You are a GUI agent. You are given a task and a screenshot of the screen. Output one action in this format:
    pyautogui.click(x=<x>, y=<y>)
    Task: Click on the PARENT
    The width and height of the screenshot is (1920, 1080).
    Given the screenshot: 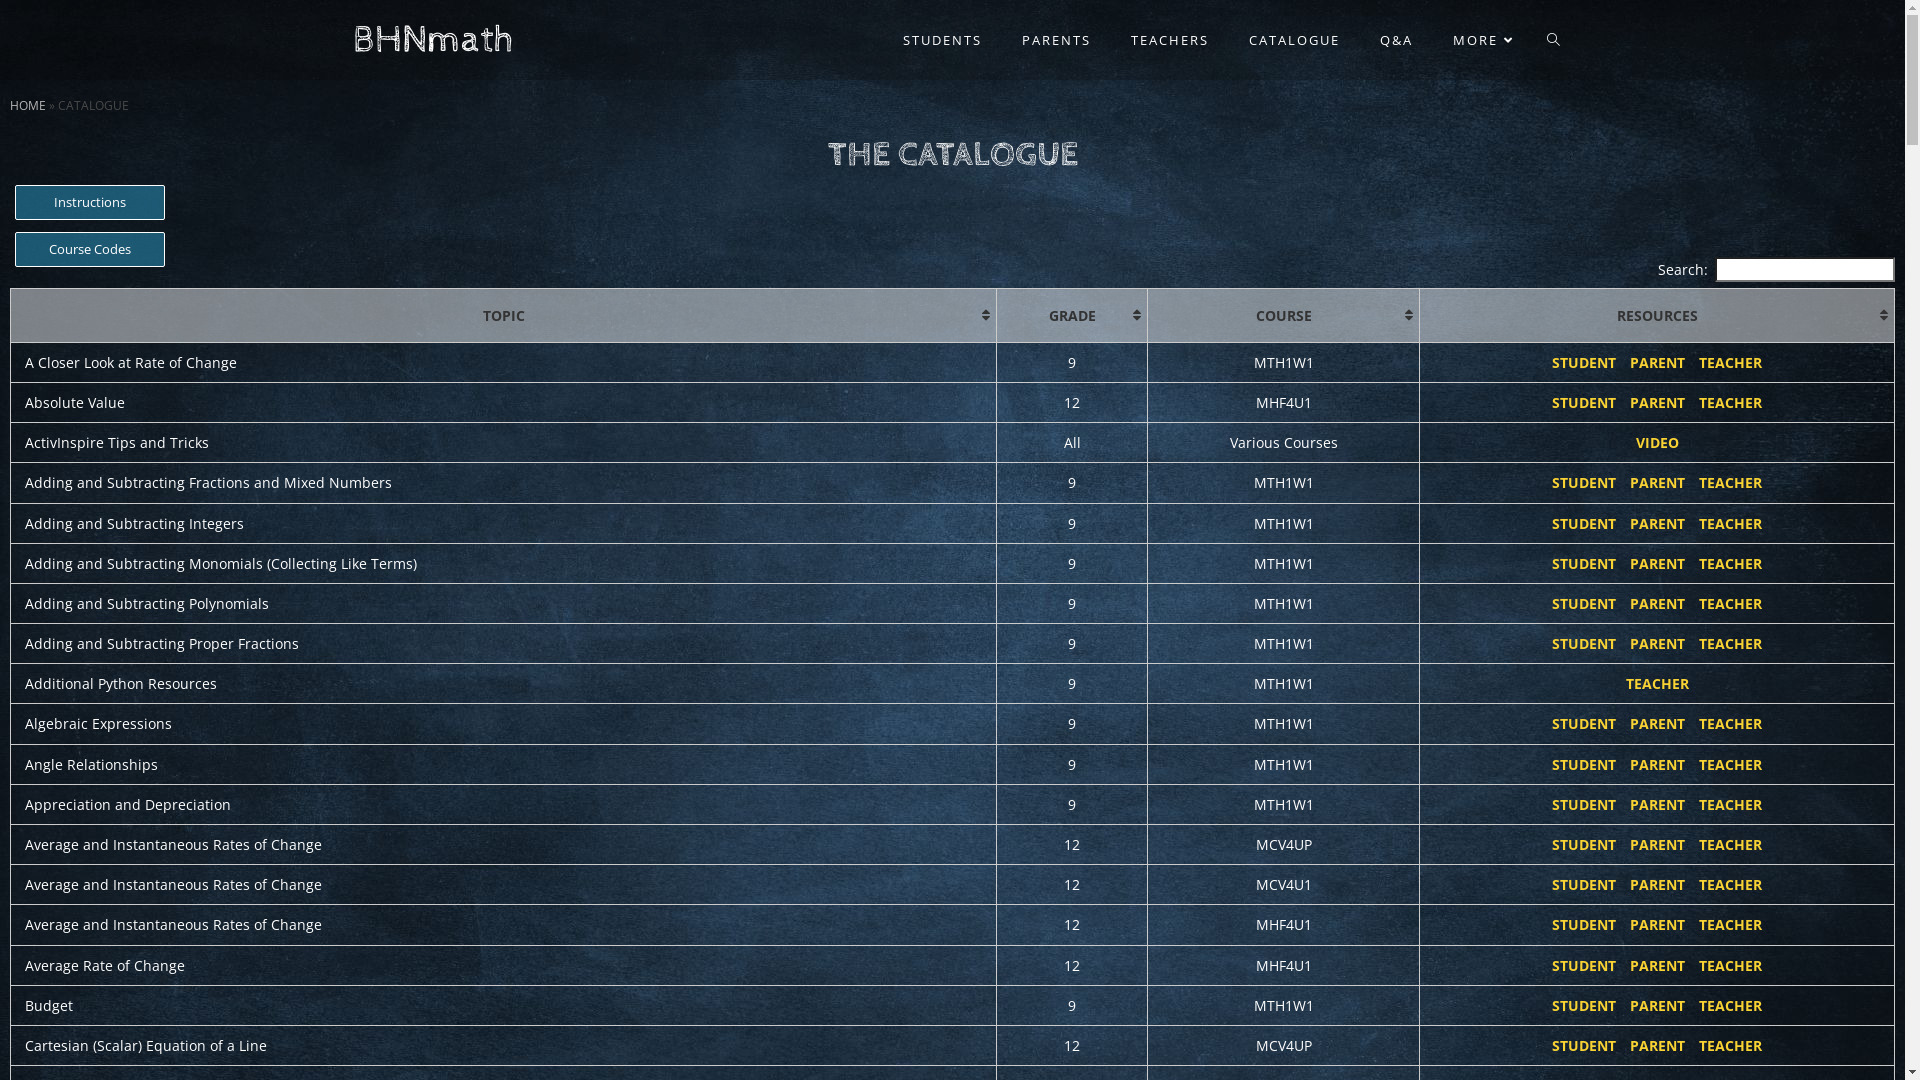 What is the action you would take?
    pyautogui.click(x=1658, y=924)
    